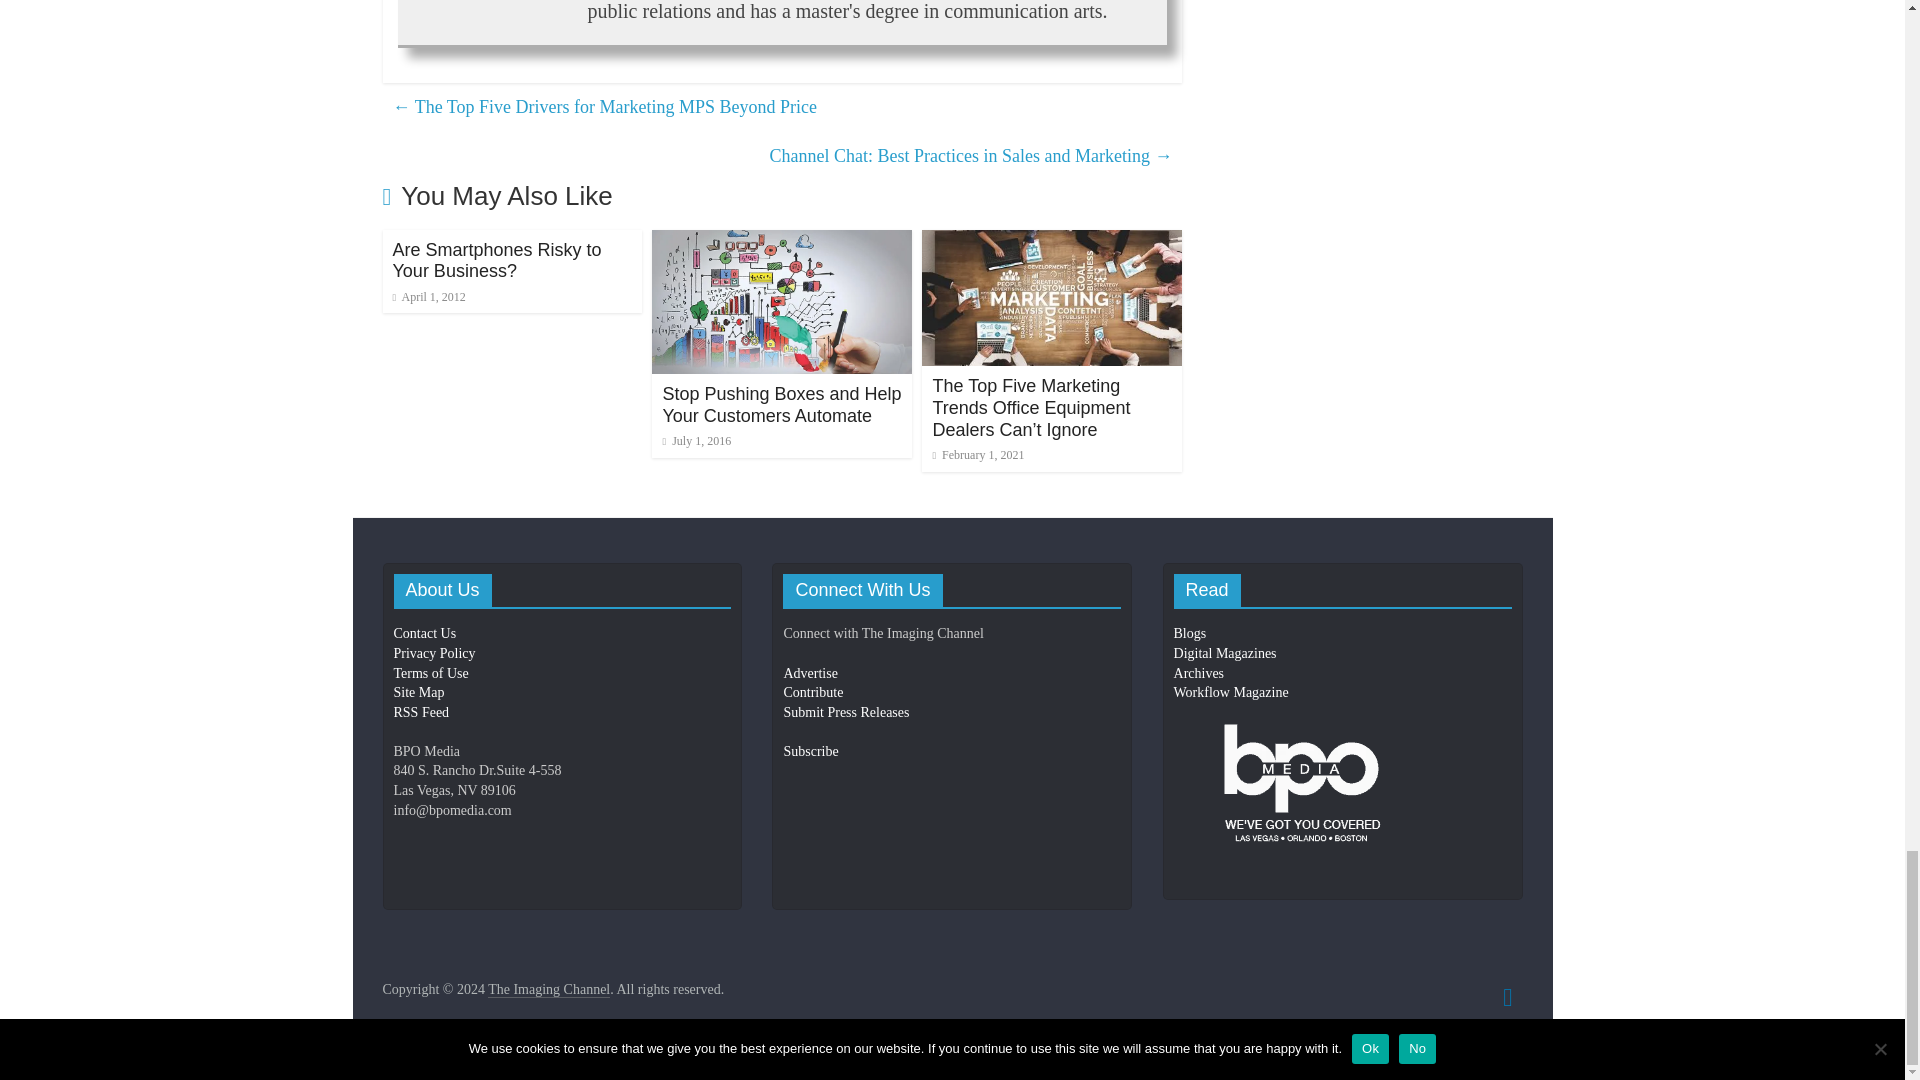 Image resolution: width=1920 pixels, height=1080 pixels. Describe the element at coordinates (781, 404) in the screenshot. I see `Stop Pushing Boxes and Help Your Customers Automate` at that location.